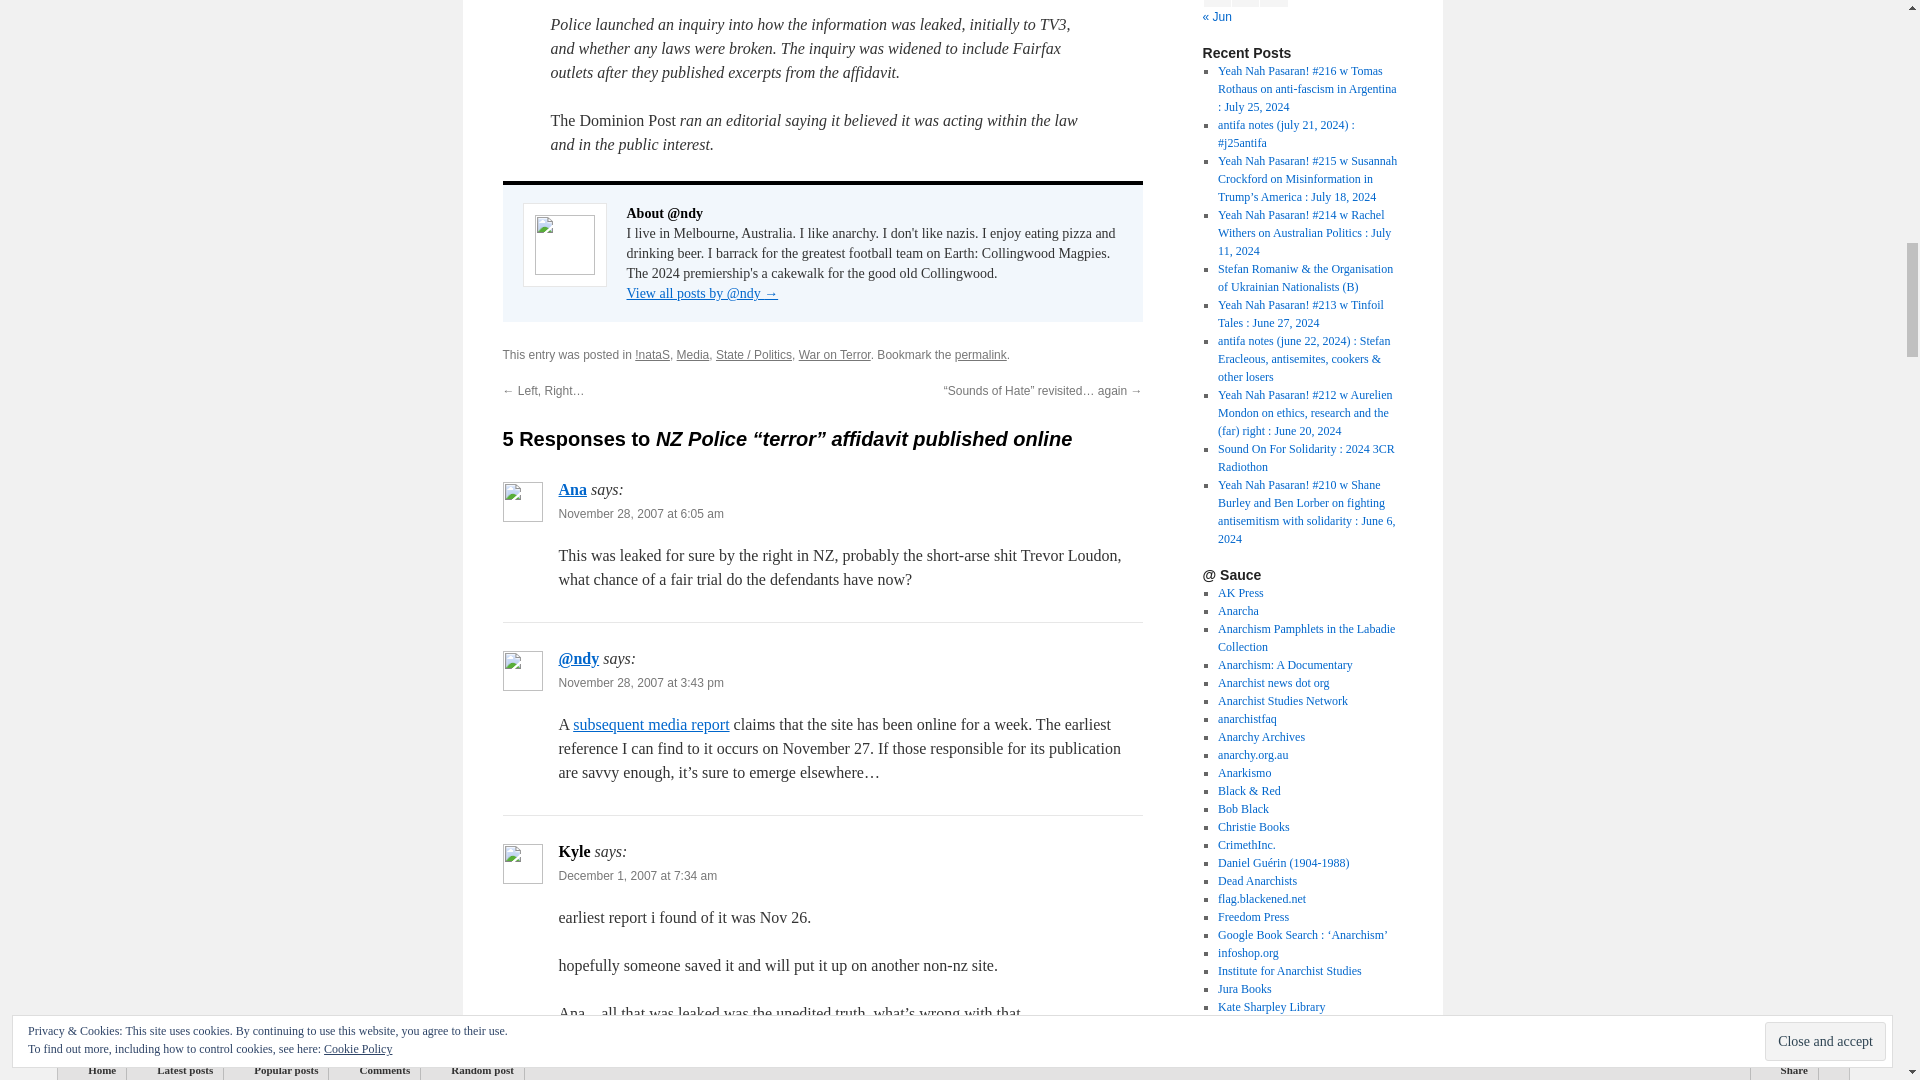 Image resolution: width=1920 pixels, height=1080 pixels. What do you see at coordinates (650, 724) in the screenshot?
I see `subsequent media report` at bounding box center [650, 724].